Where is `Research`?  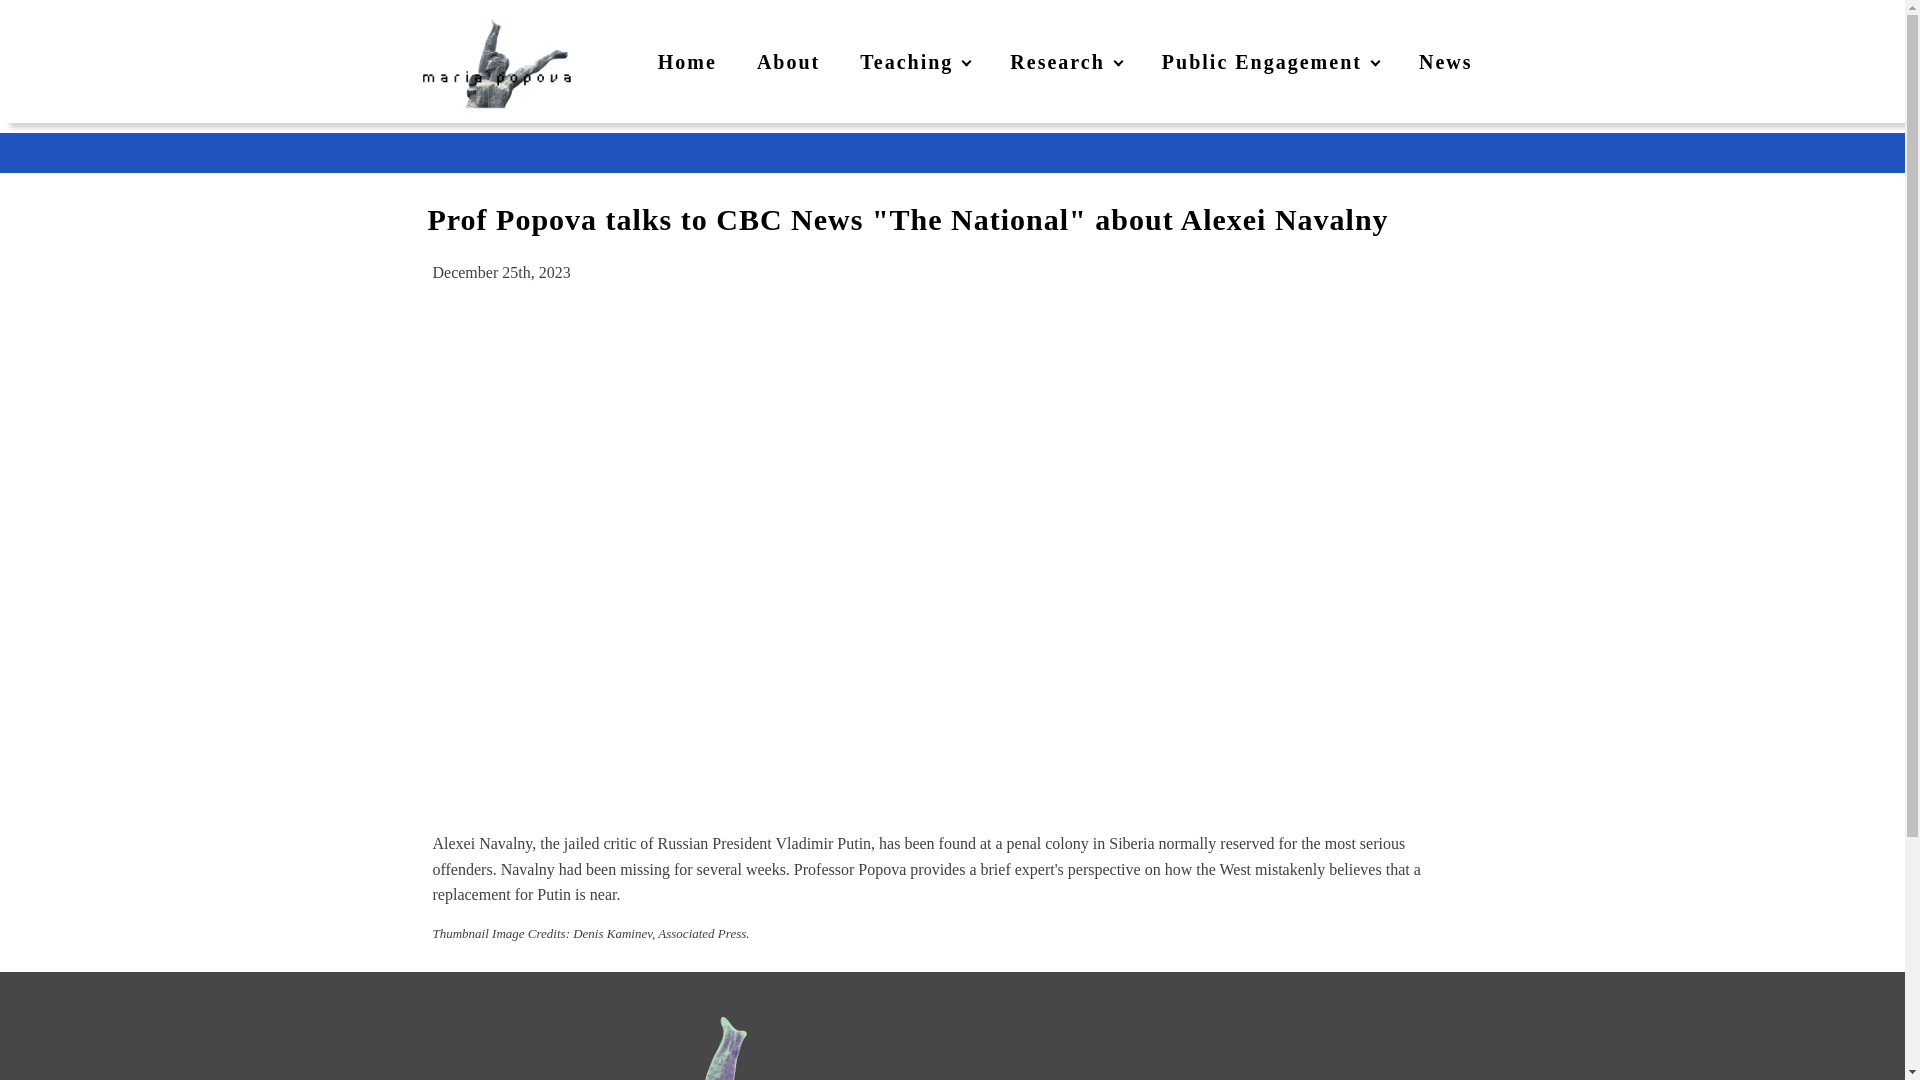
Research is located at coordinates (1066, 62).